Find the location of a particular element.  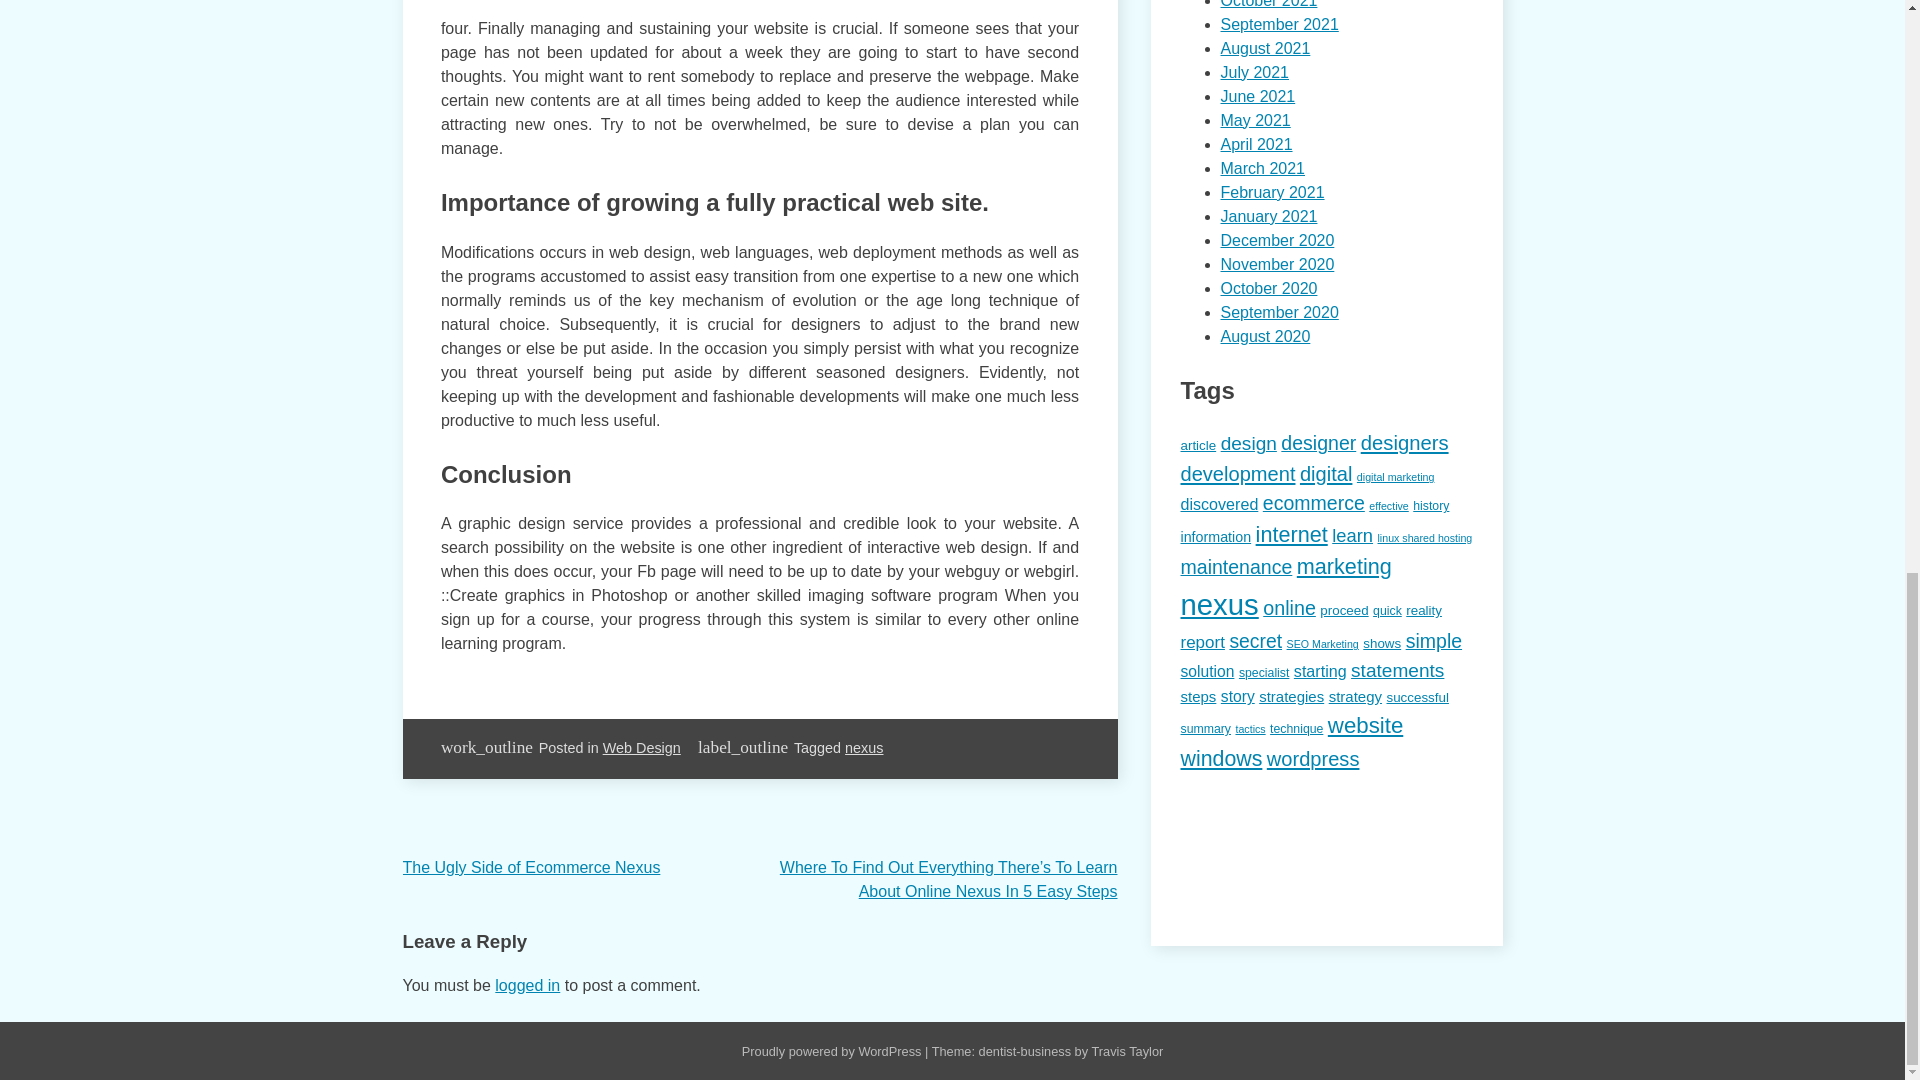

nexus is located at coordinates (864, 748).